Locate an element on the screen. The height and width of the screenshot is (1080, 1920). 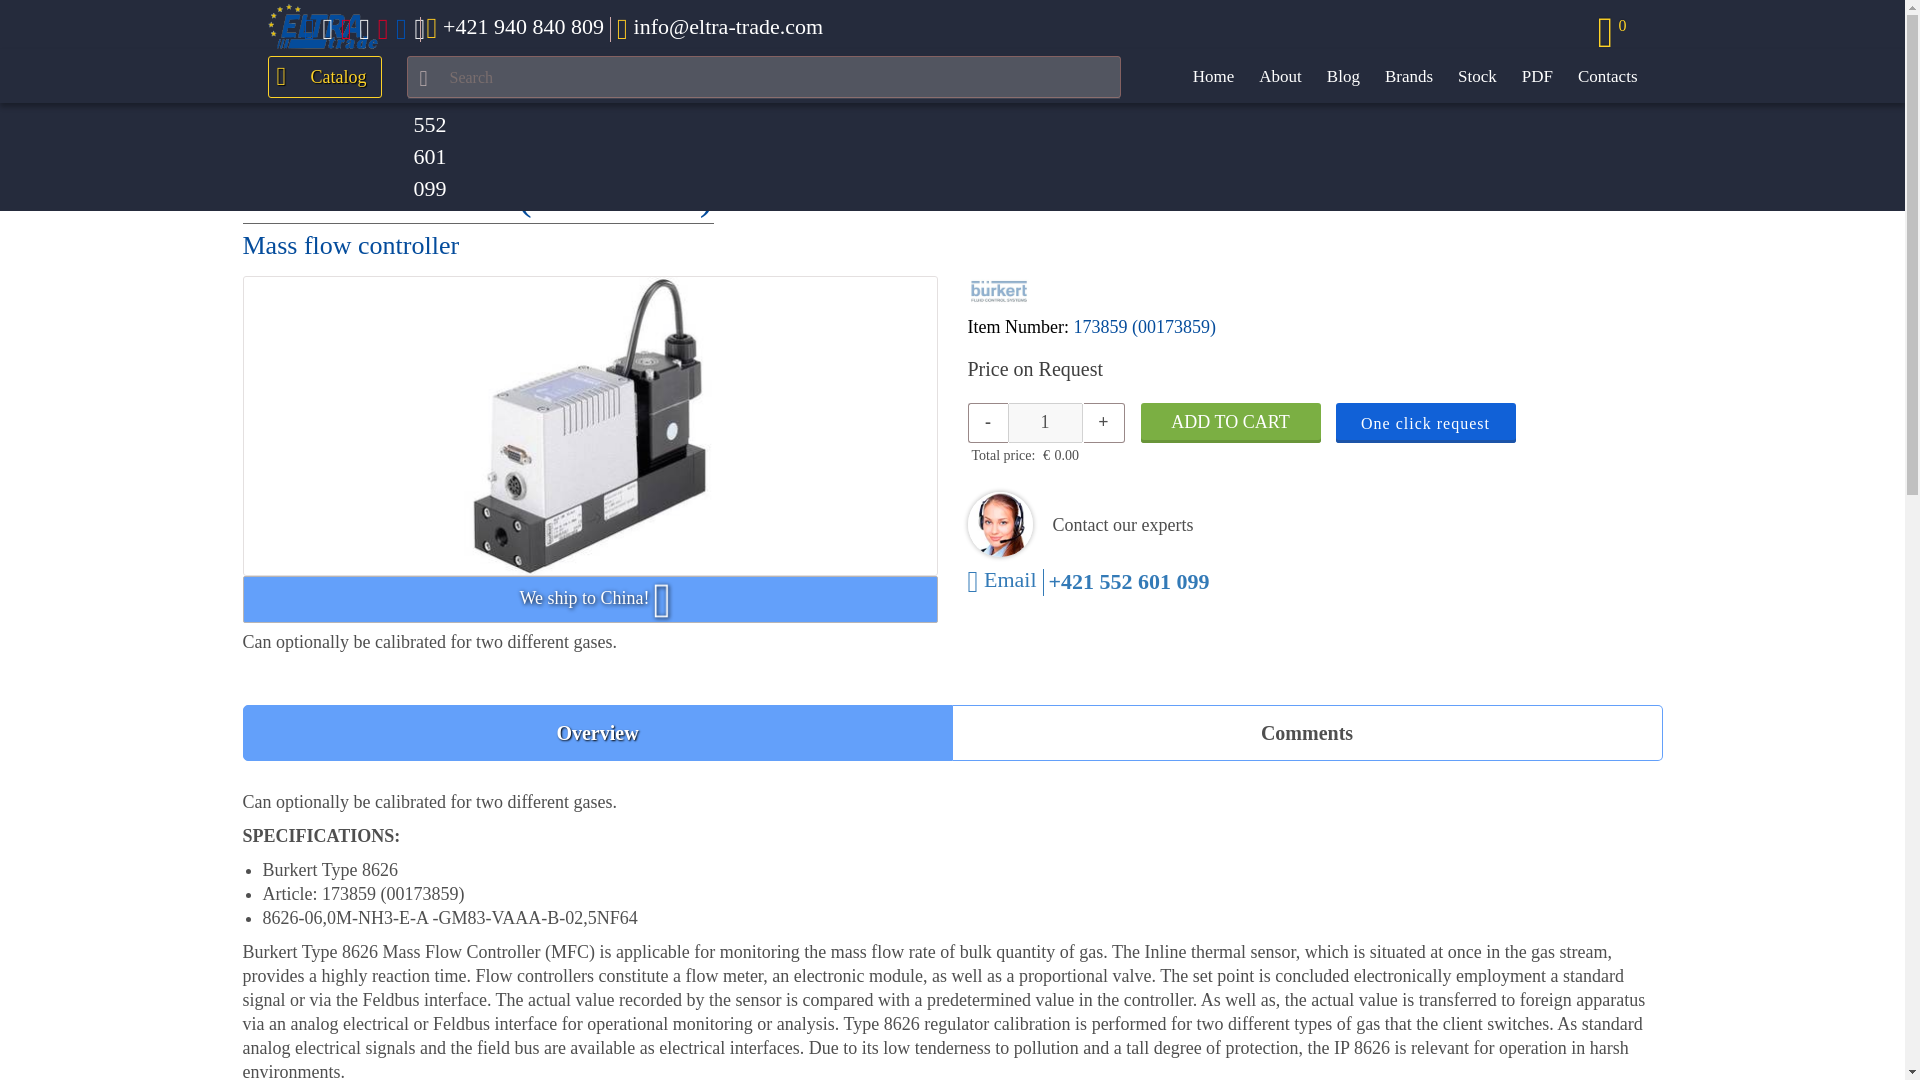
About is located at coordinates (1280, 76).